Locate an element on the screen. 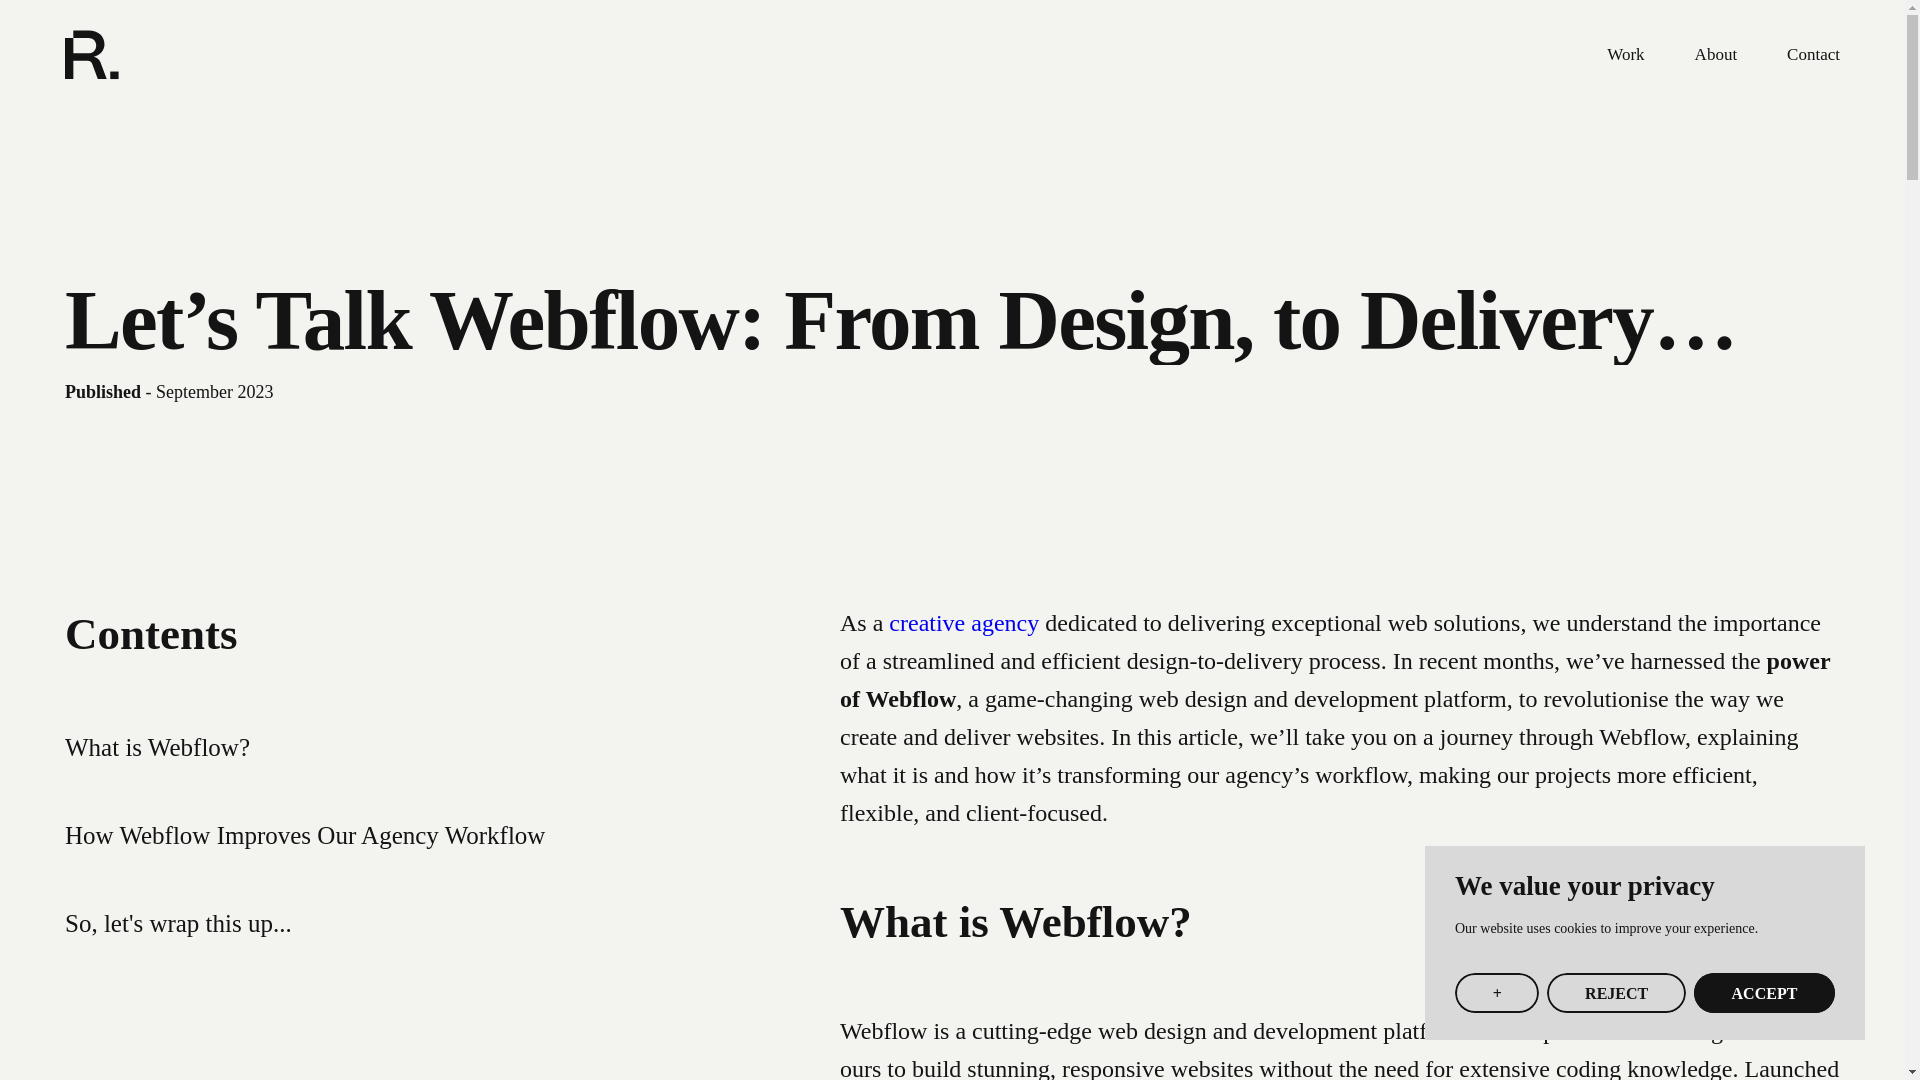  So, let's wrap this up... is located at coordinates (178, 924).